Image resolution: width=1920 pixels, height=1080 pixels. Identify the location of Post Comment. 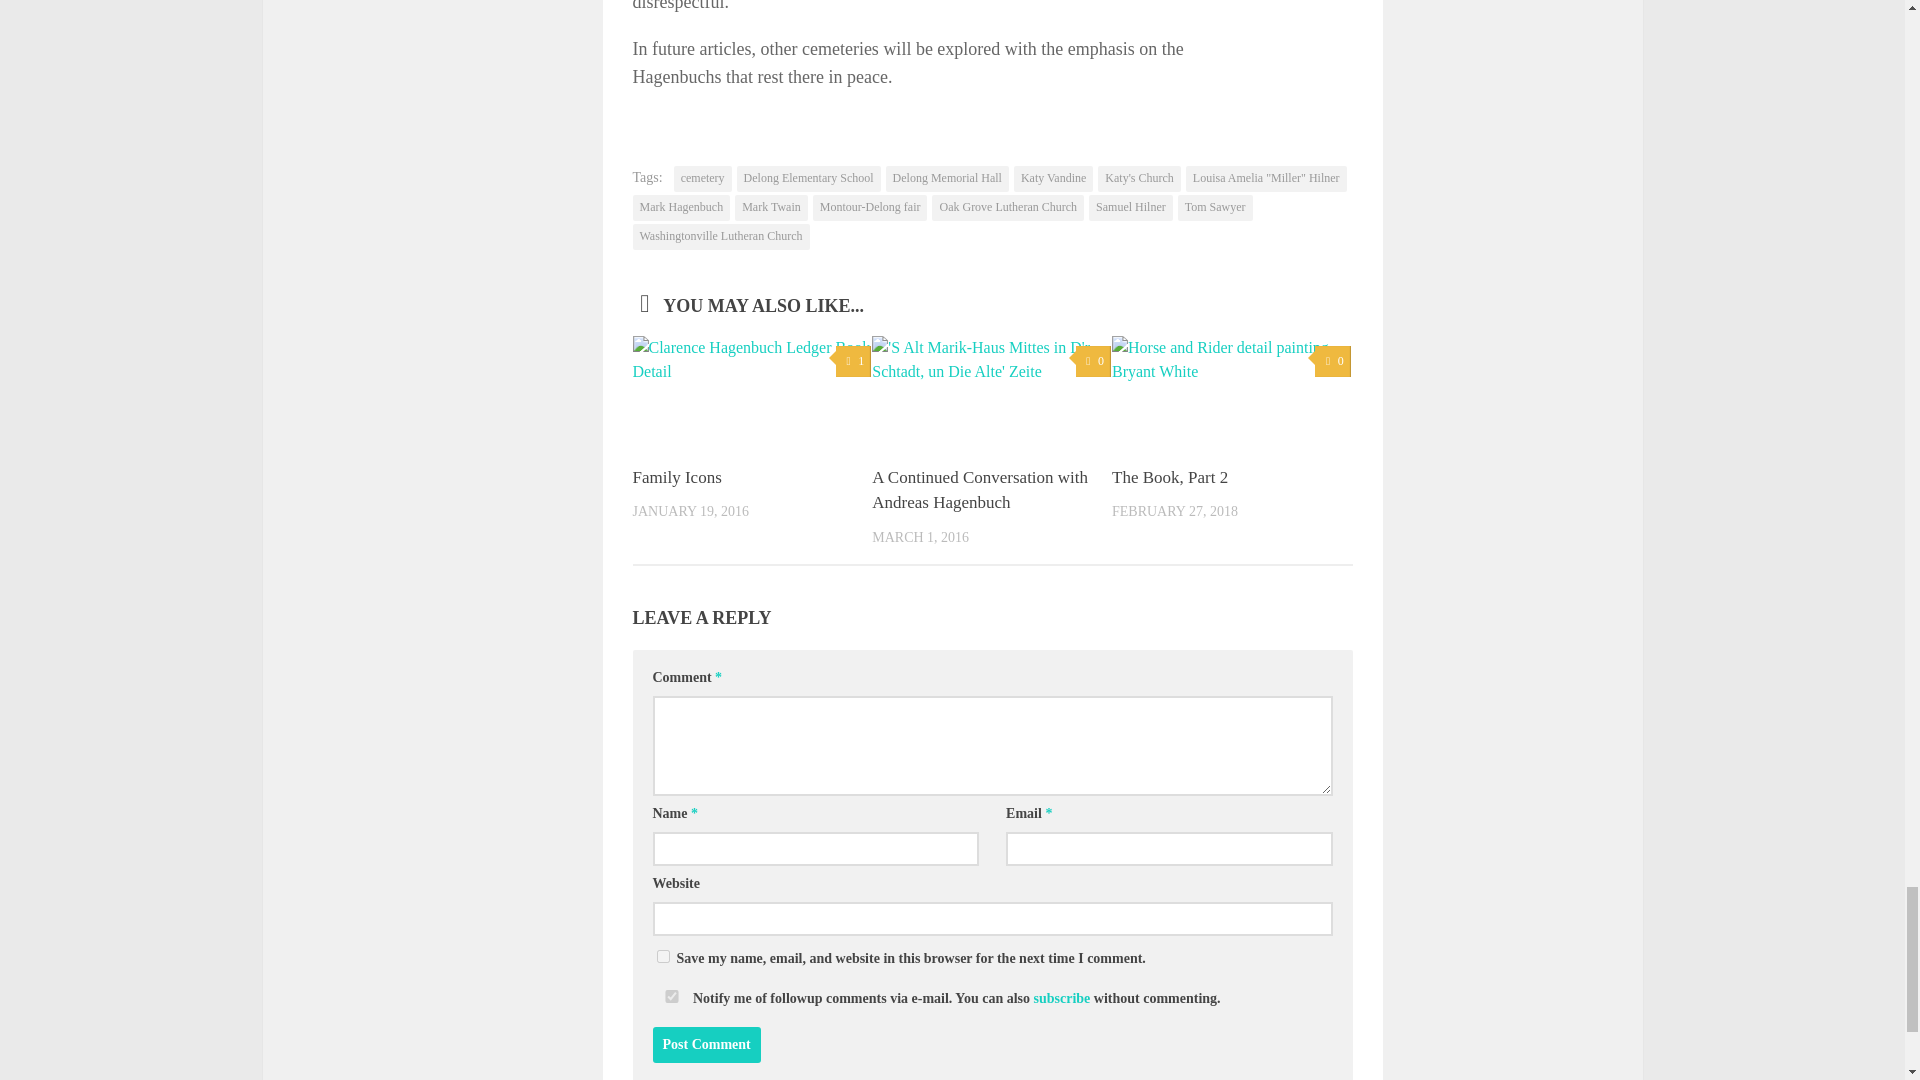
(706, 1044).